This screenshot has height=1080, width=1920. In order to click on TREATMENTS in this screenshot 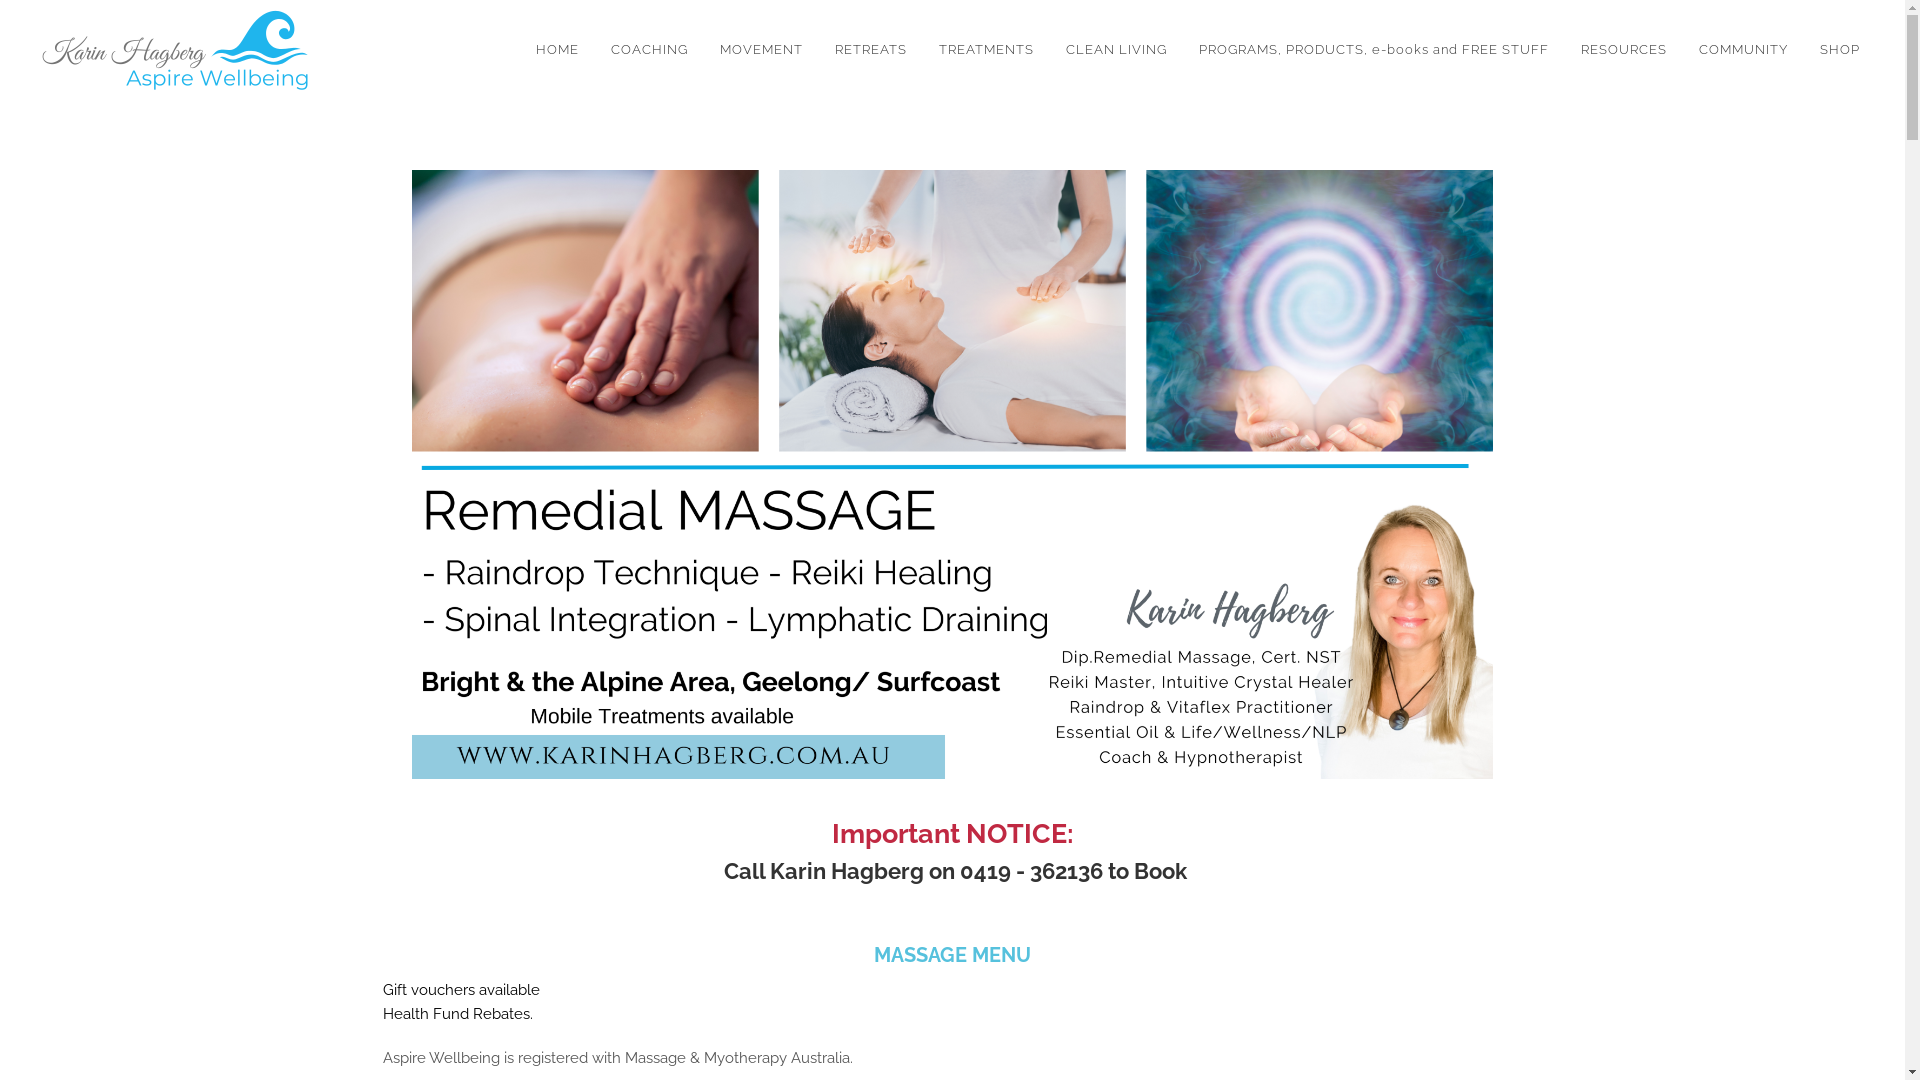, I will do `click(986, 50)`.